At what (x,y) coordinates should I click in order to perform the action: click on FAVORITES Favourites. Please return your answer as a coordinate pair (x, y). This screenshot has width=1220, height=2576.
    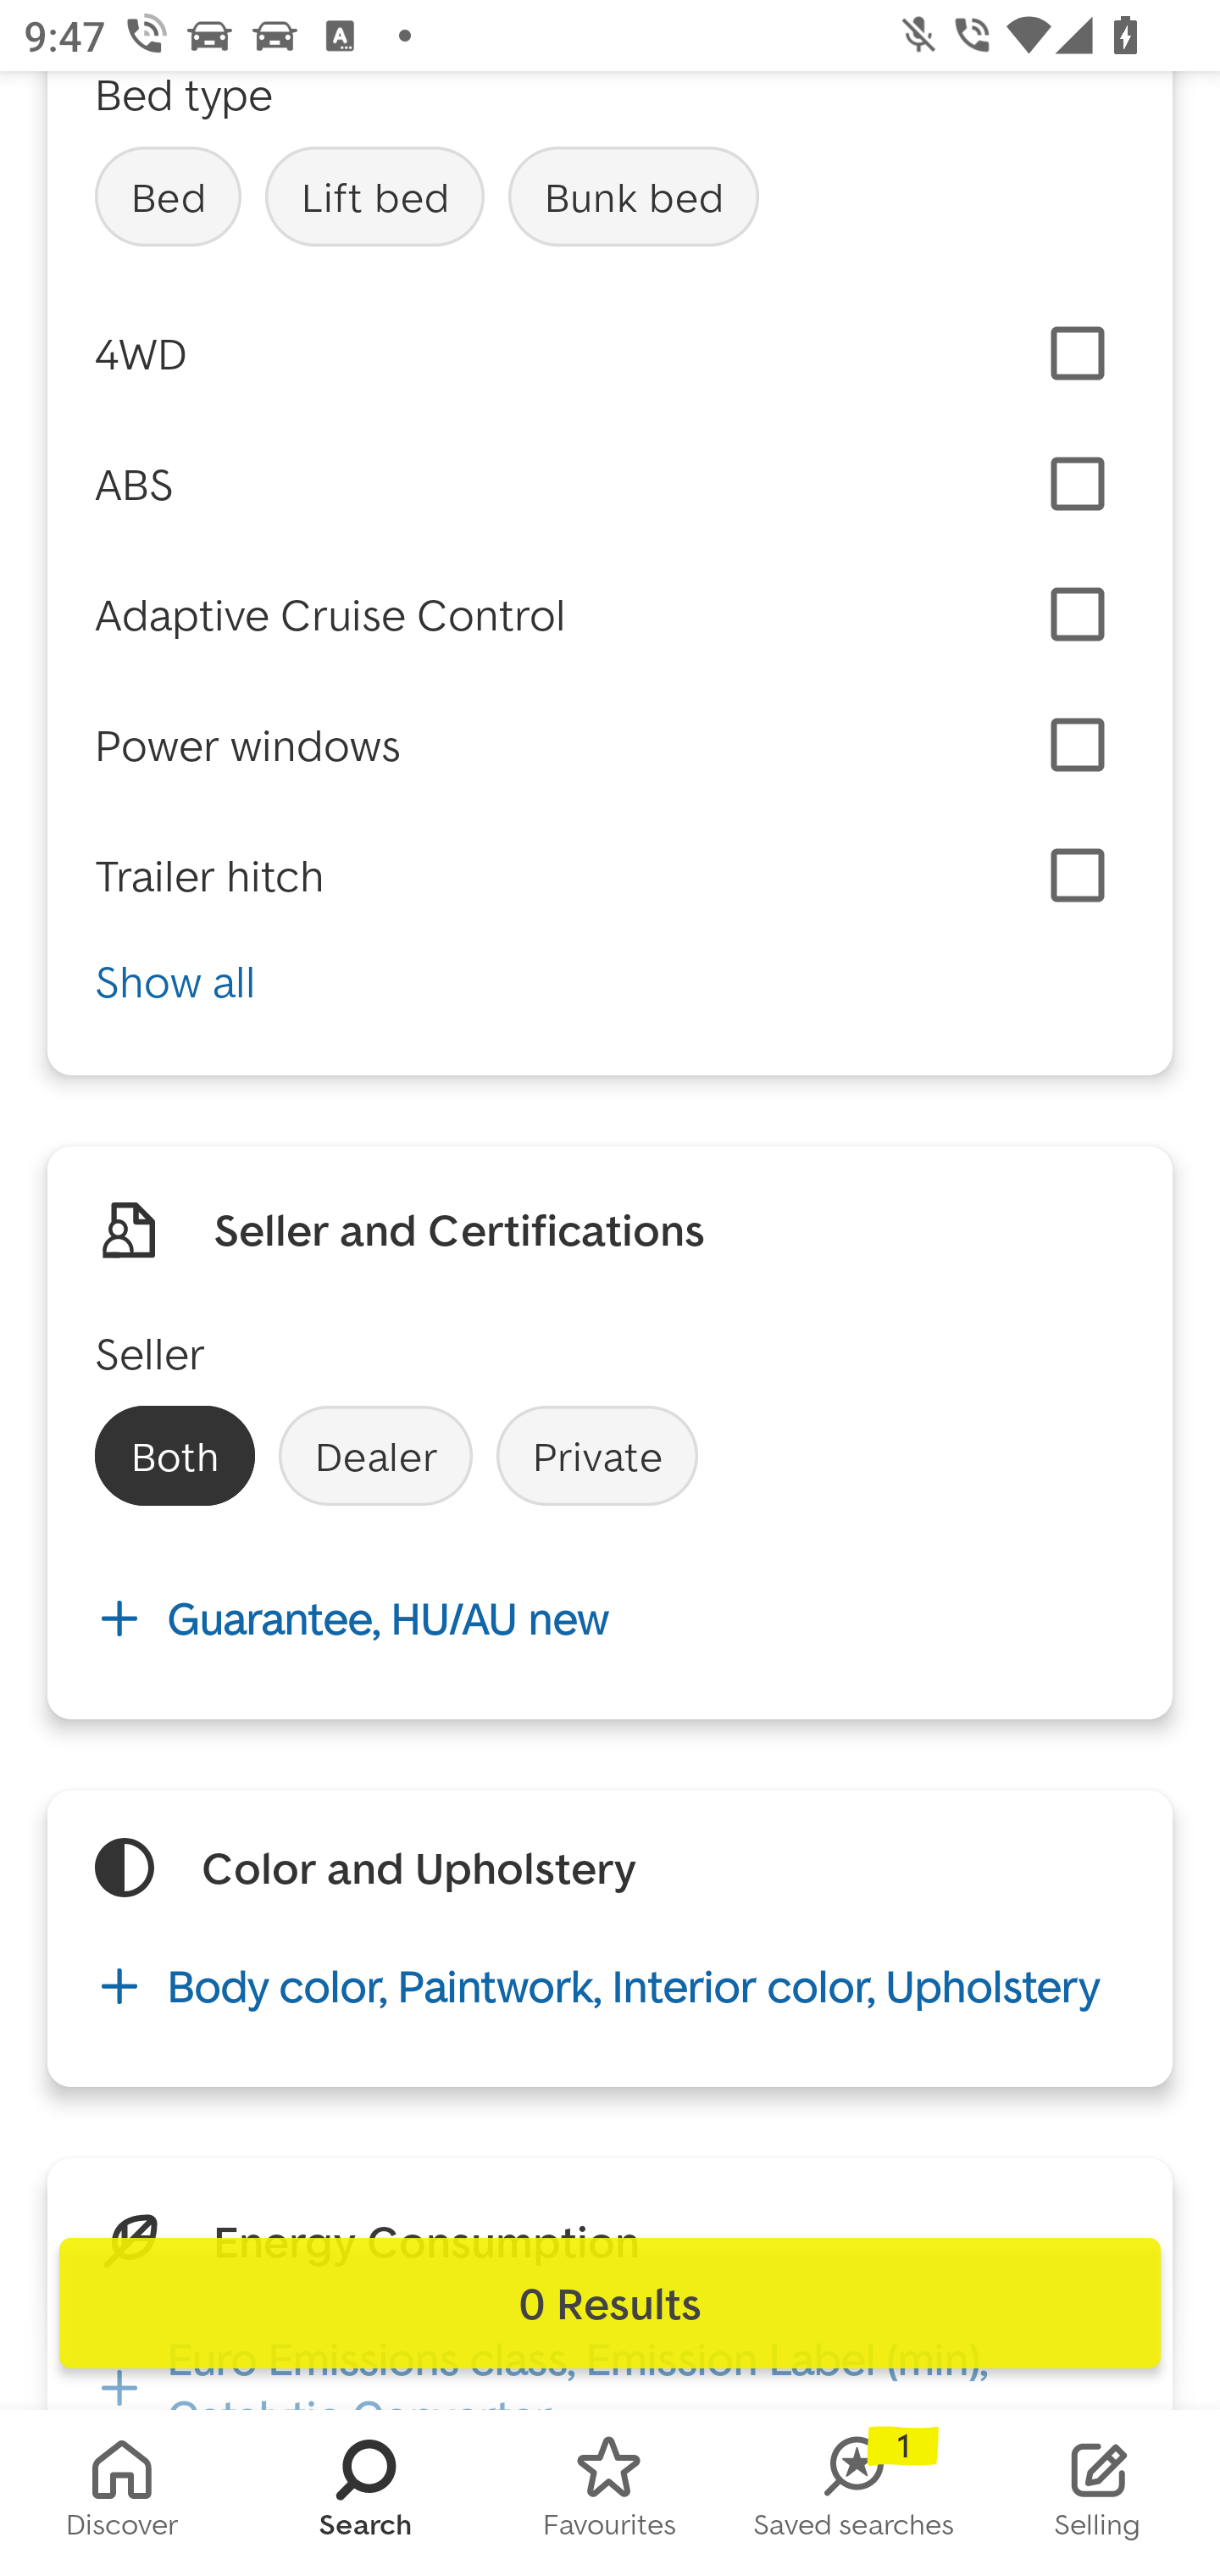
    Looking at the image, I should click on (610, 2493).